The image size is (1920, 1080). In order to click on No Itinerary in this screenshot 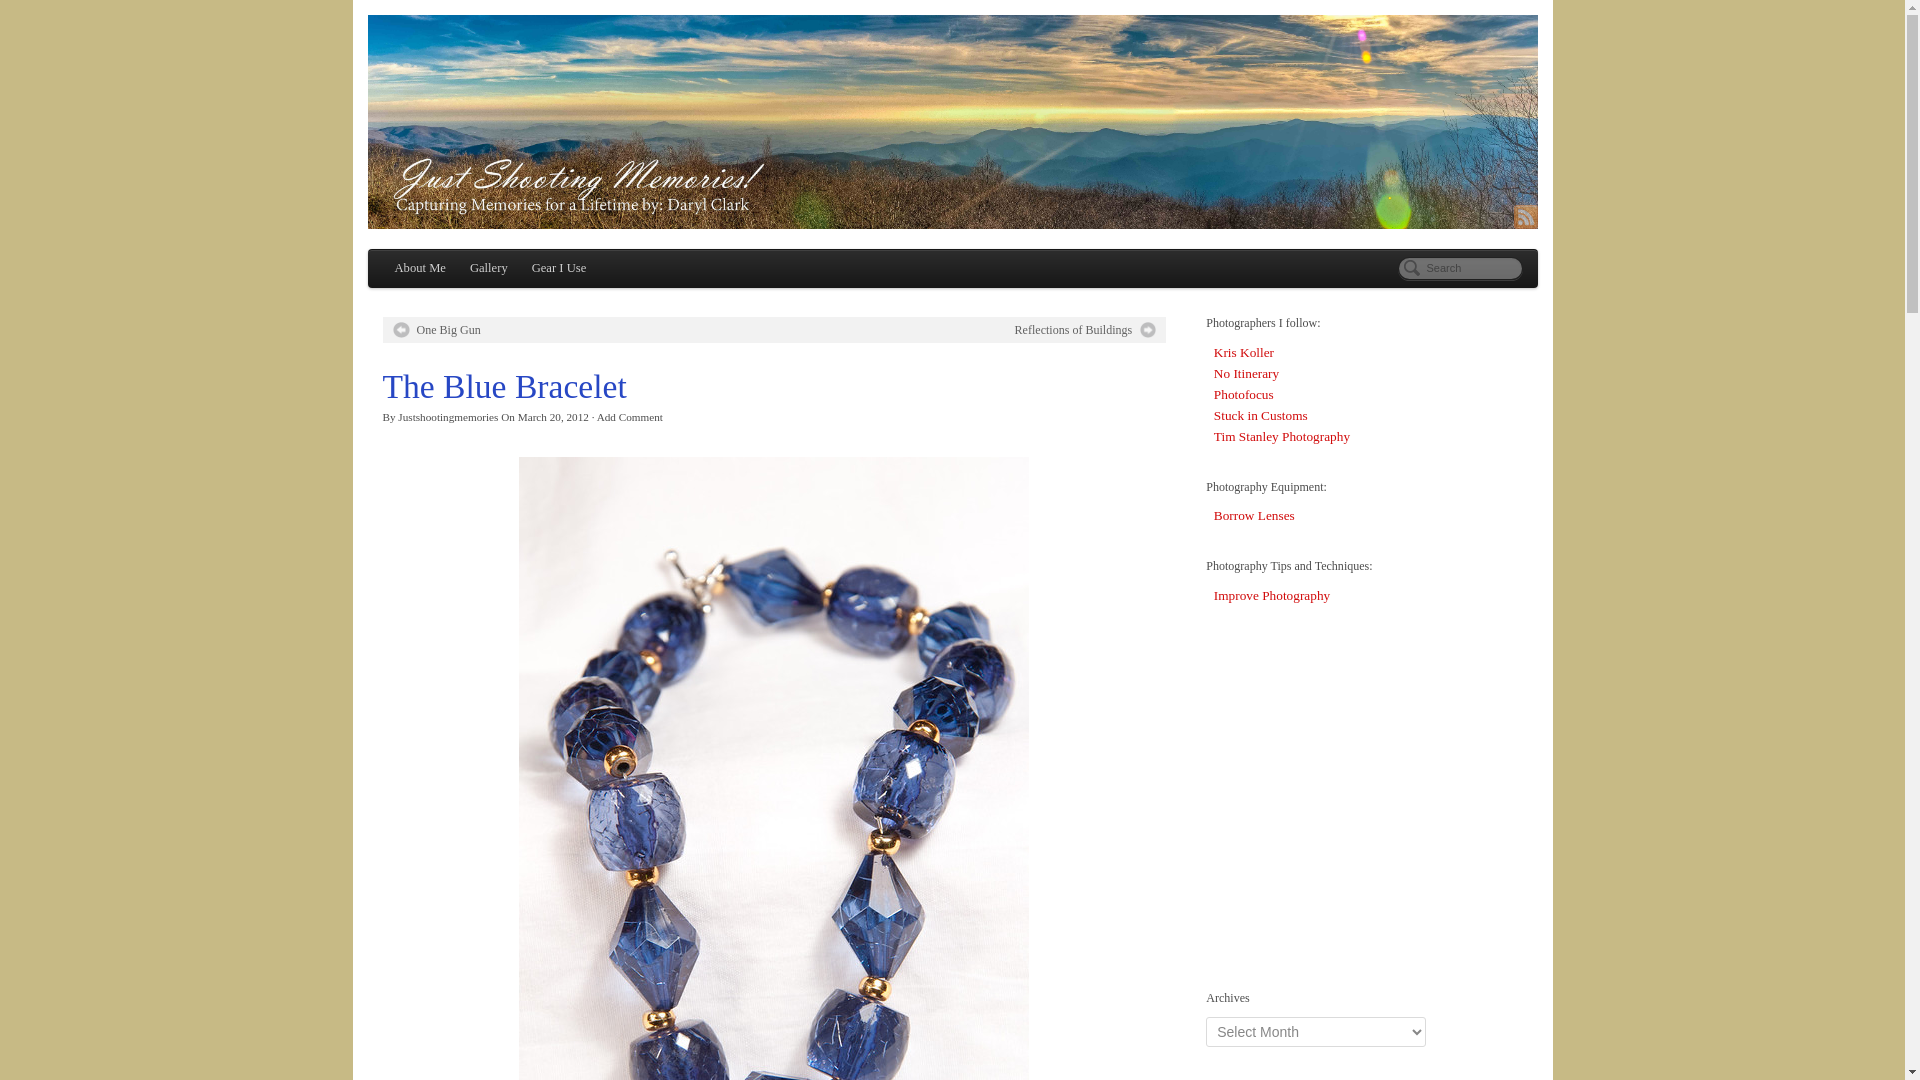, I will do `click(1246, 374)`.